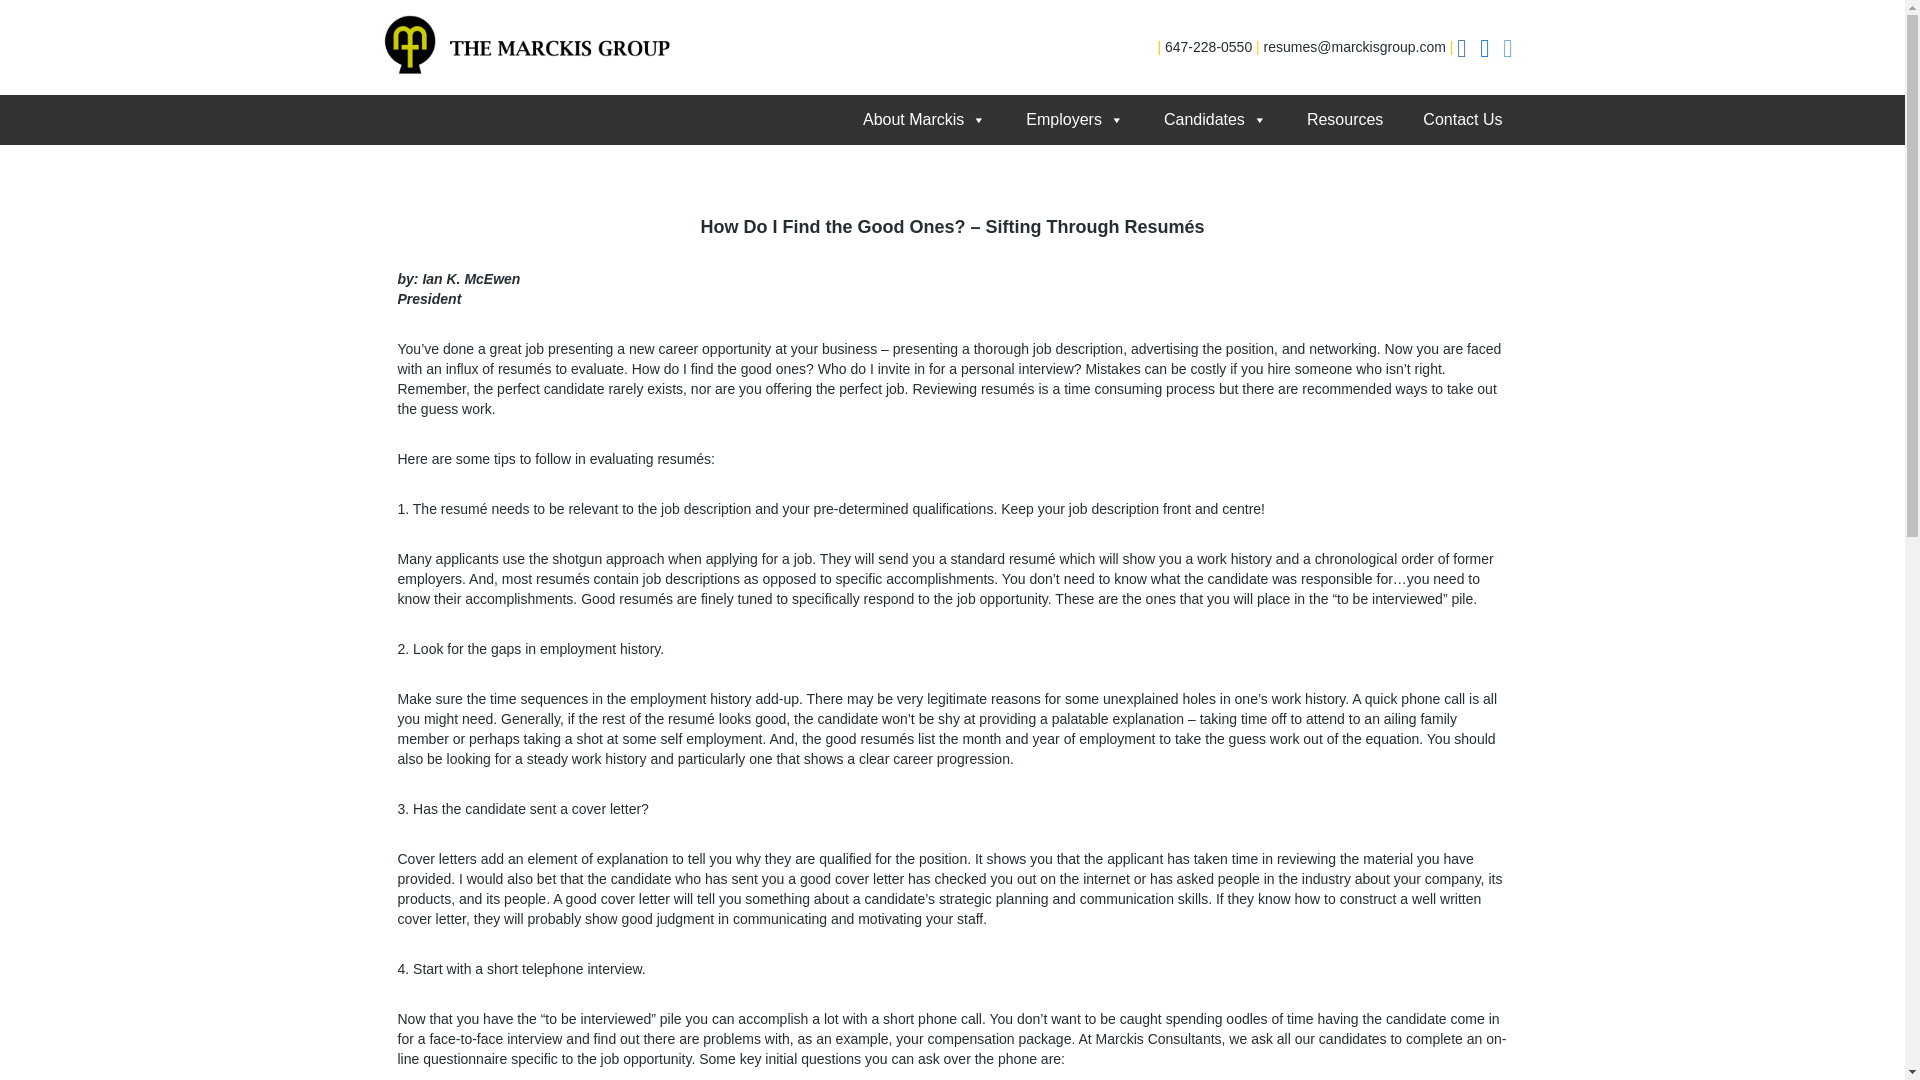 Image resolution: width=1920 pixels, height=1080 pixels. Describe the element at coordinates (924, 120) in the screenshot. I see `About Marckis` at that location.